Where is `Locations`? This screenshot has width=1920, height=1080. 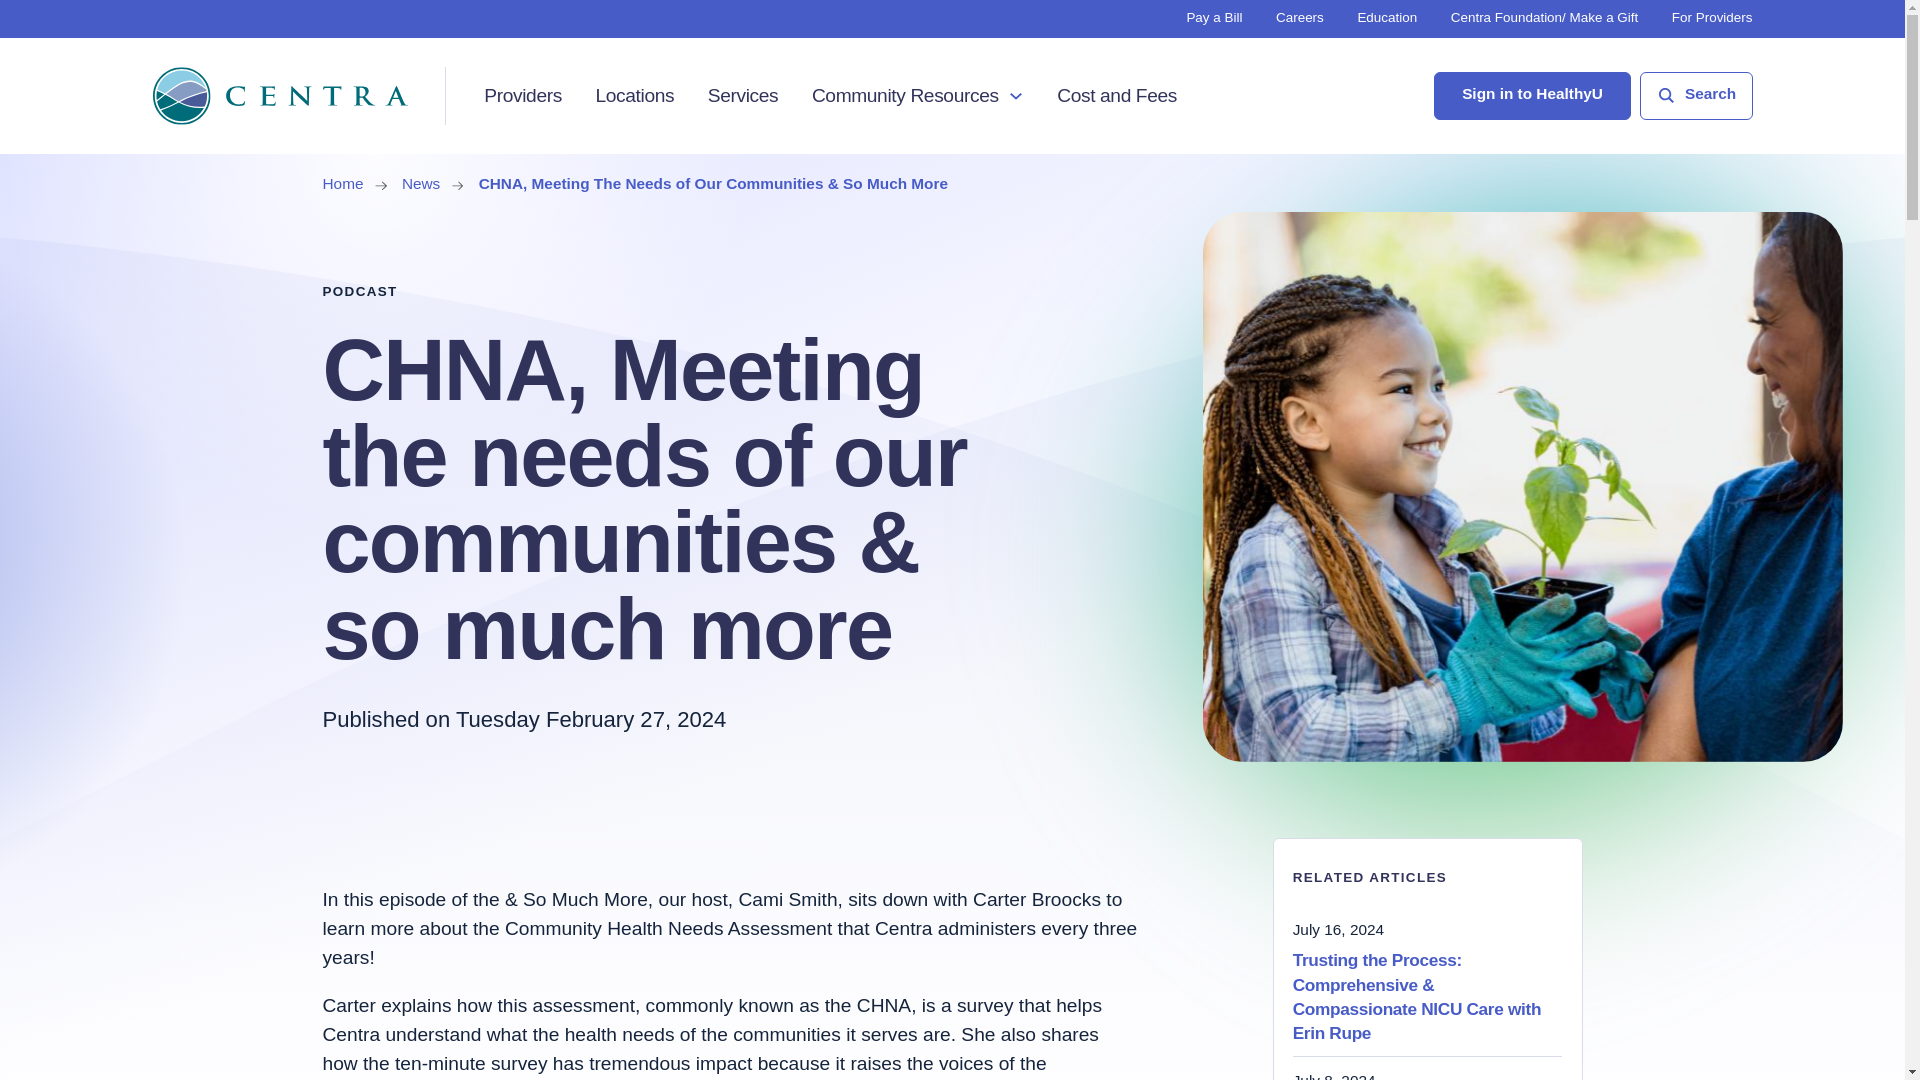 Locations is located at coordinates (634, 96).